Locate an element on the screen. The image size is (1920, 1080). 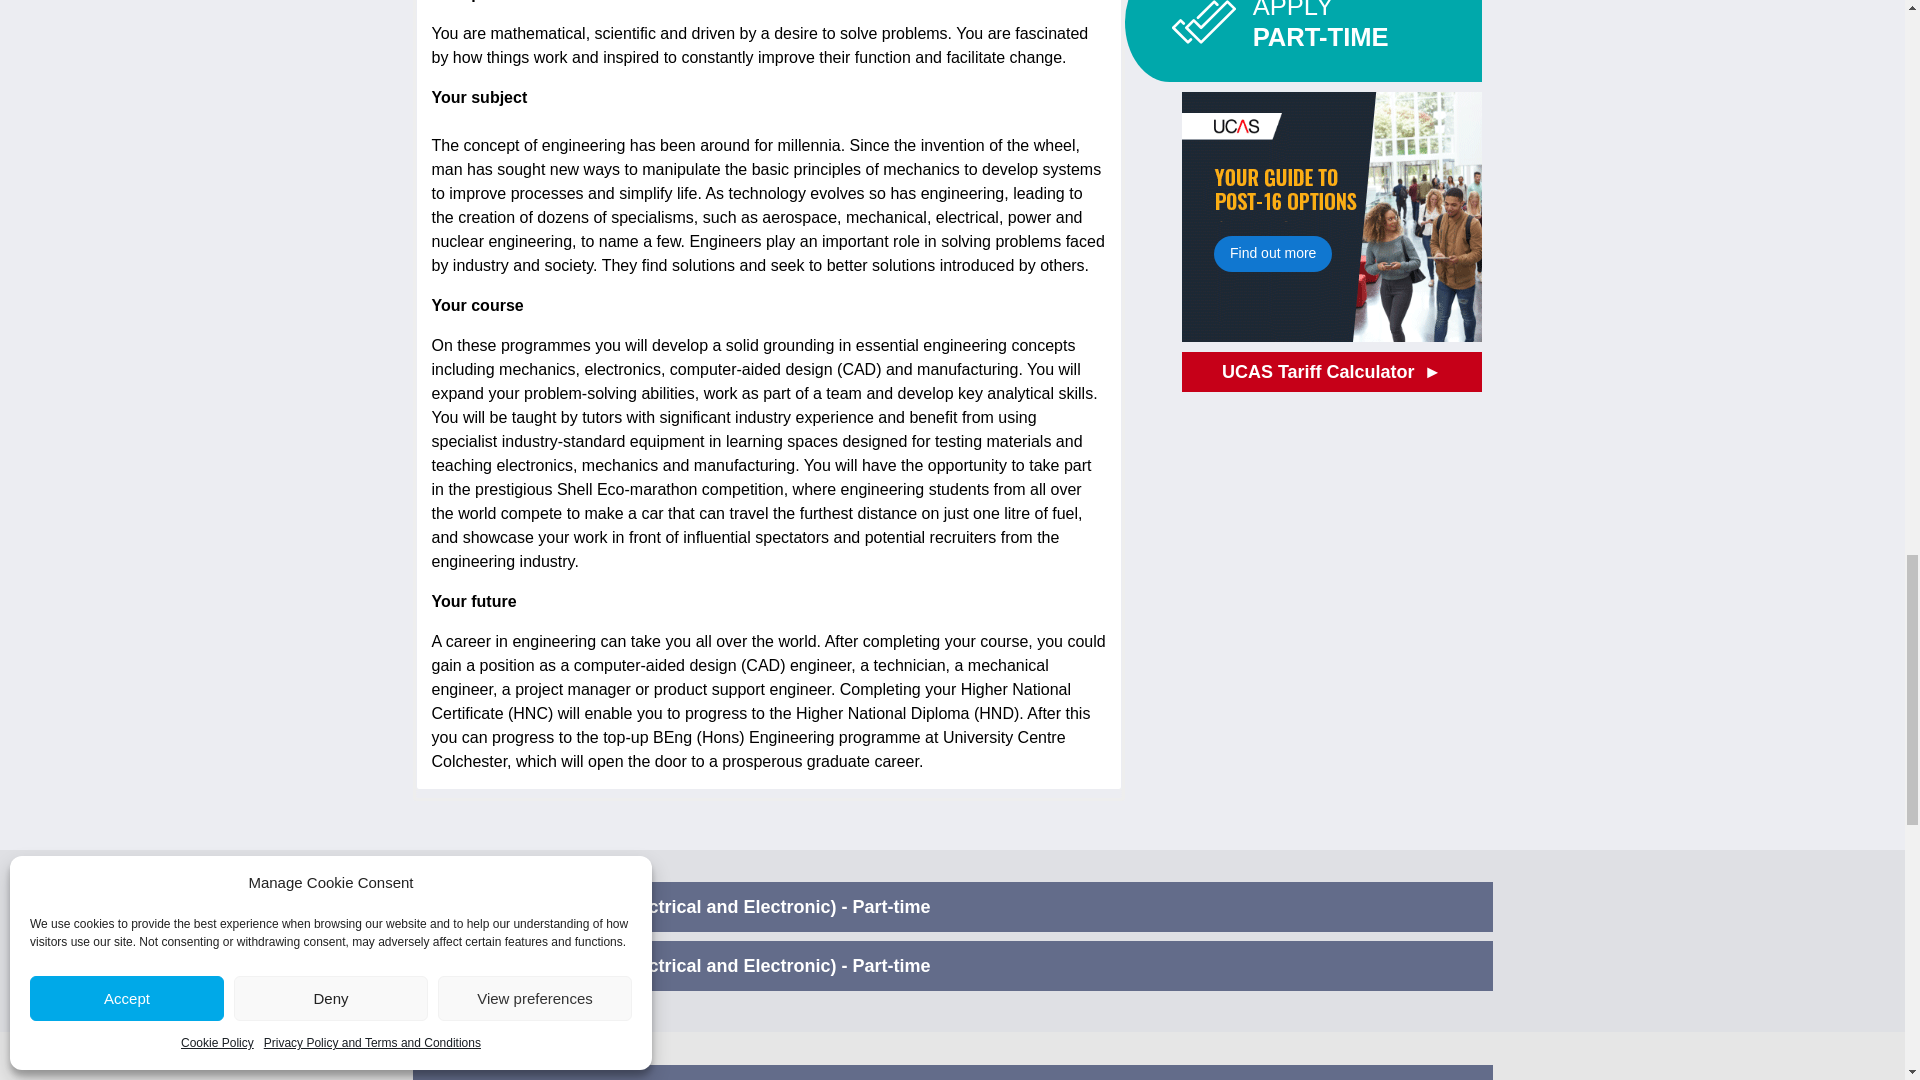
Apply Part-Time is located at coordinates (1302, 40).